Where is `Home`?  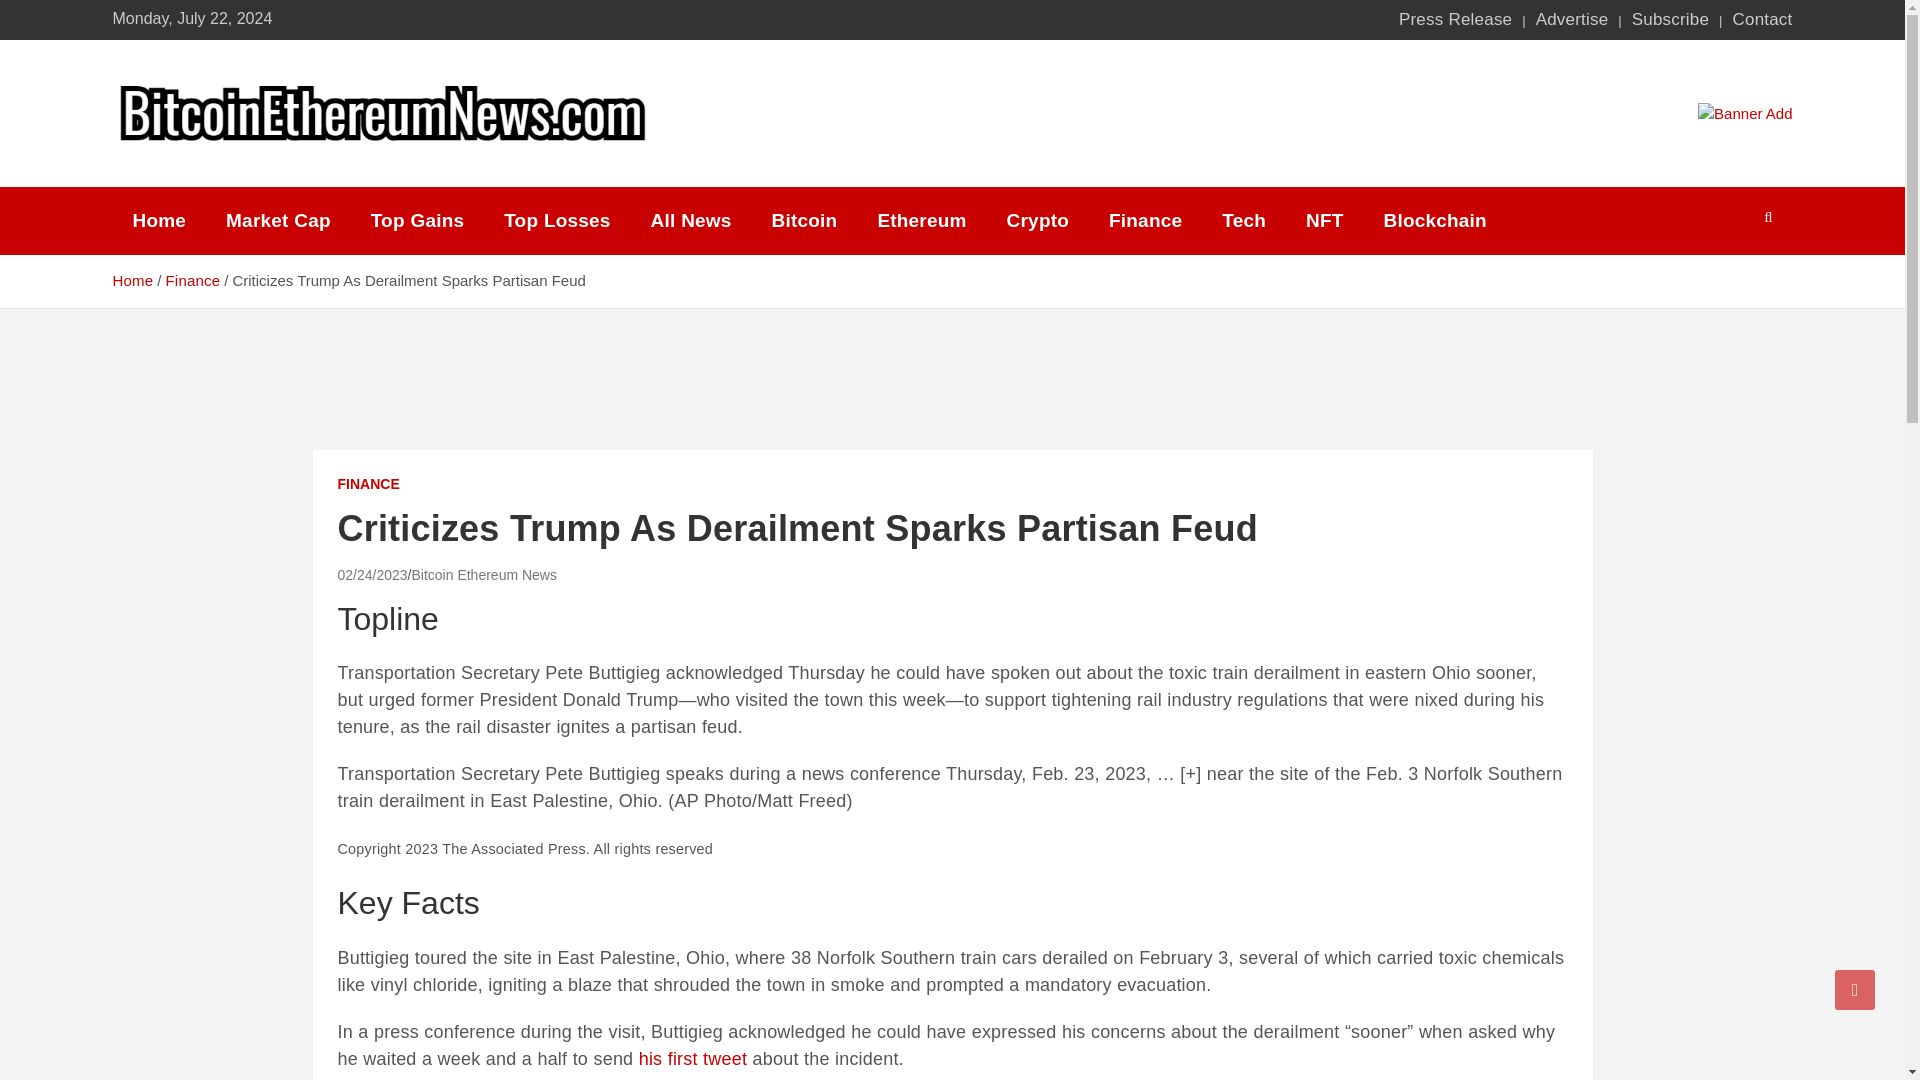
Home is located at coordinates (158, 220).